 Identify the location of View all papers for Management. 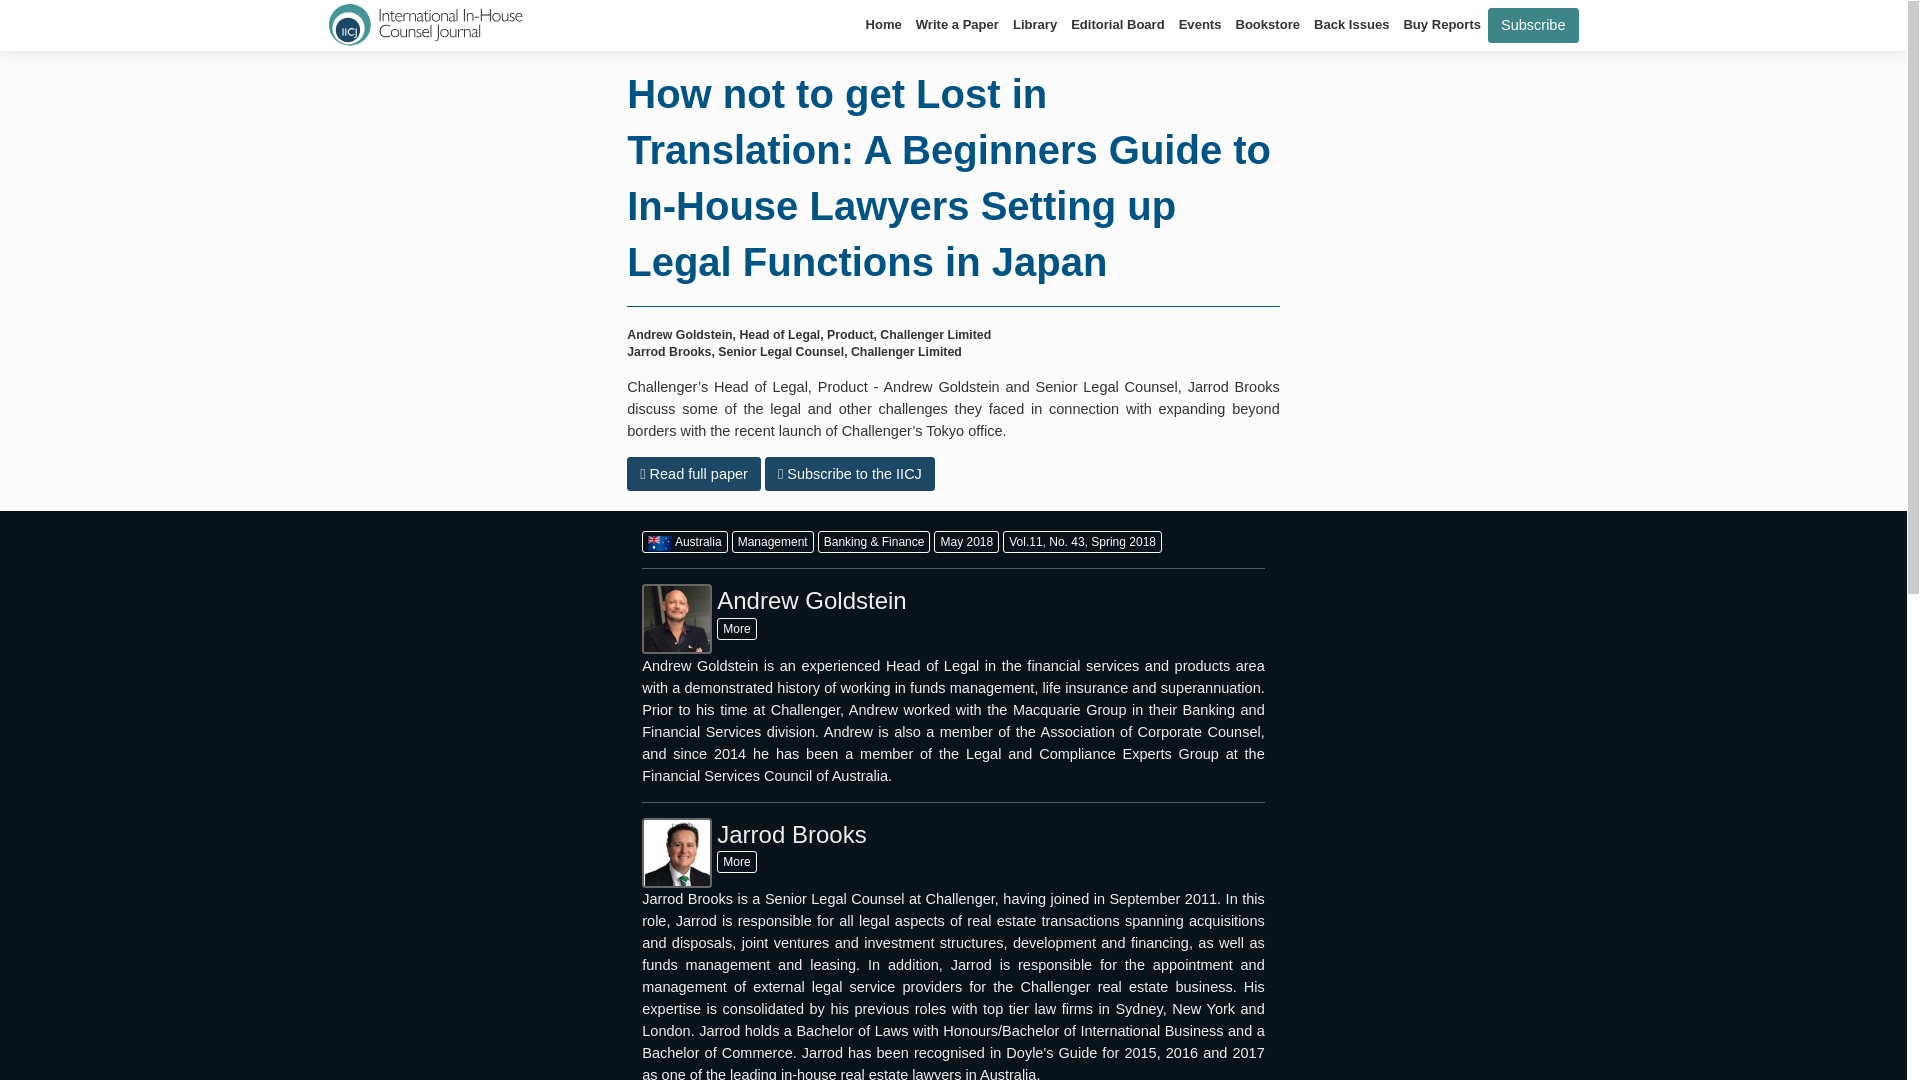
(772, 542).